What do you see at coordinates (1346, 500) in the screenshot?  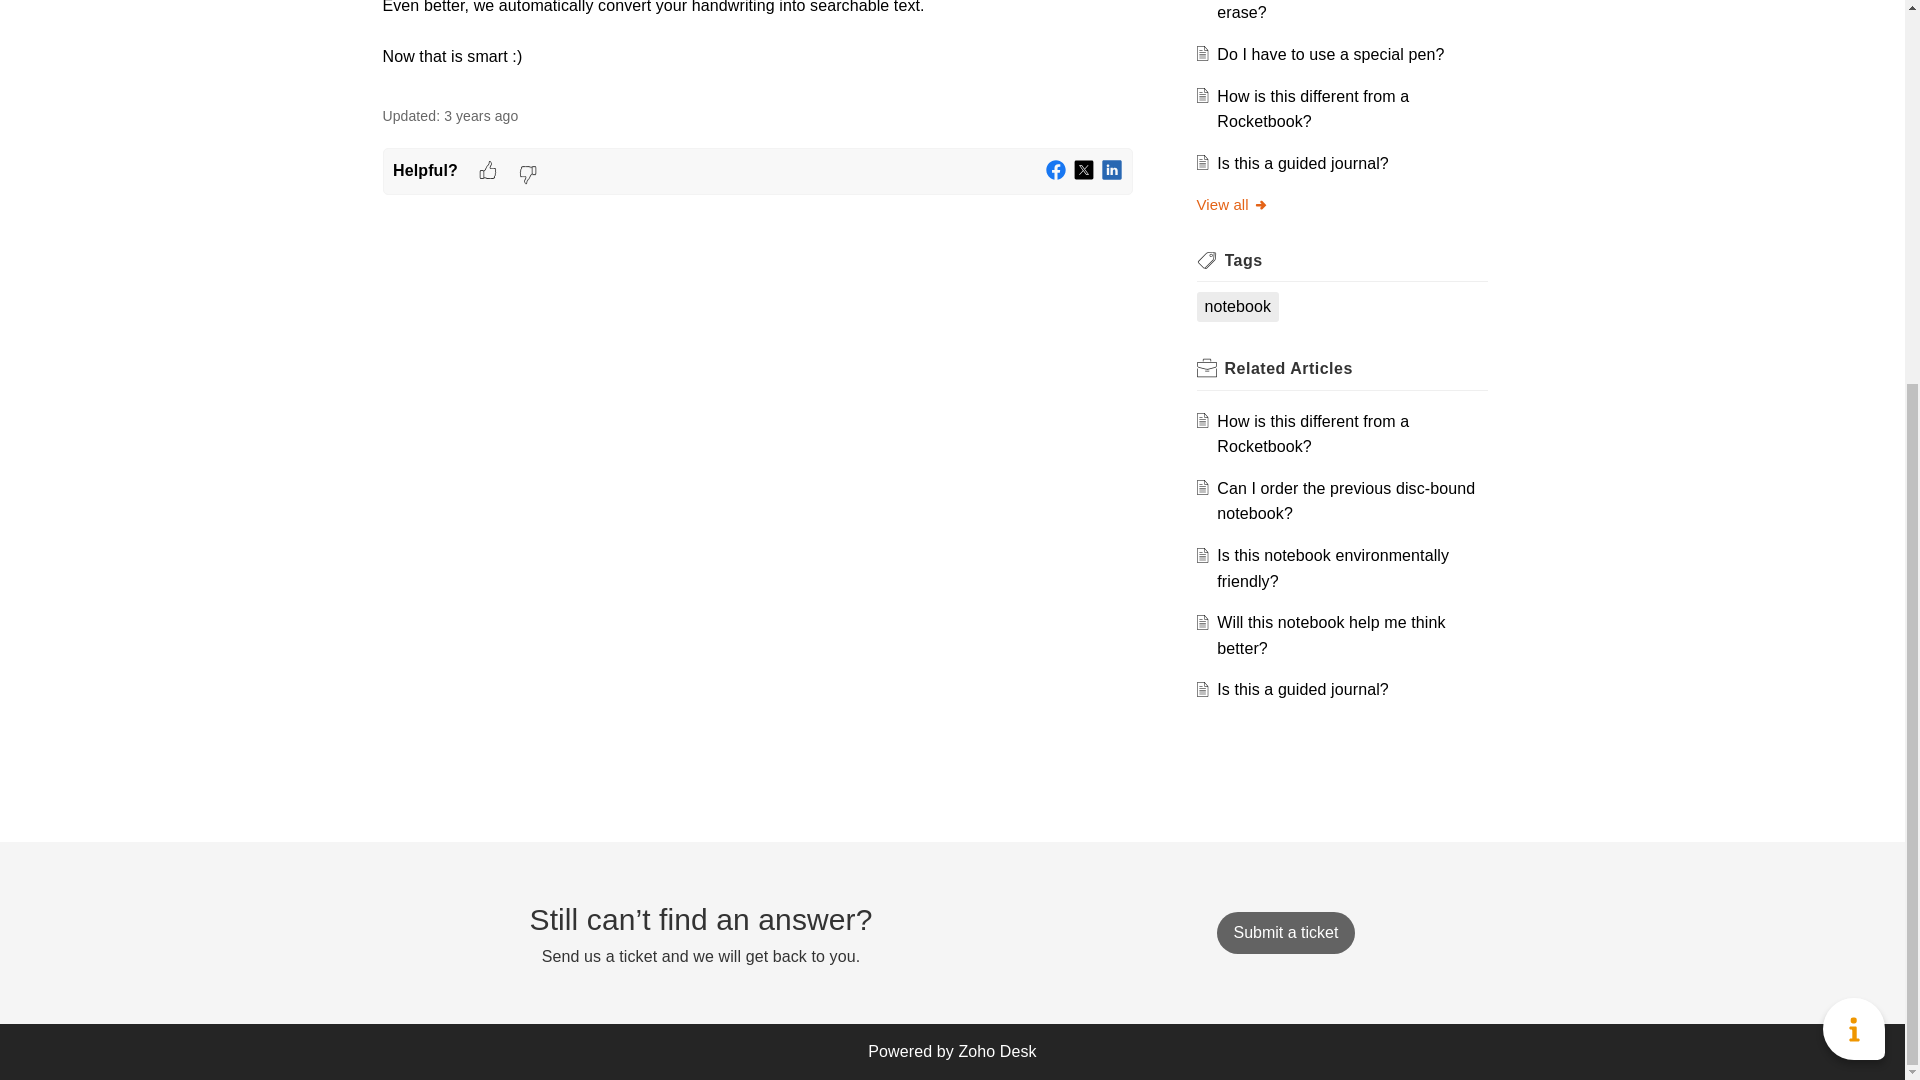 I see `Can I order the previous disc-bound notebook?` at bounding box center [1346, 500].